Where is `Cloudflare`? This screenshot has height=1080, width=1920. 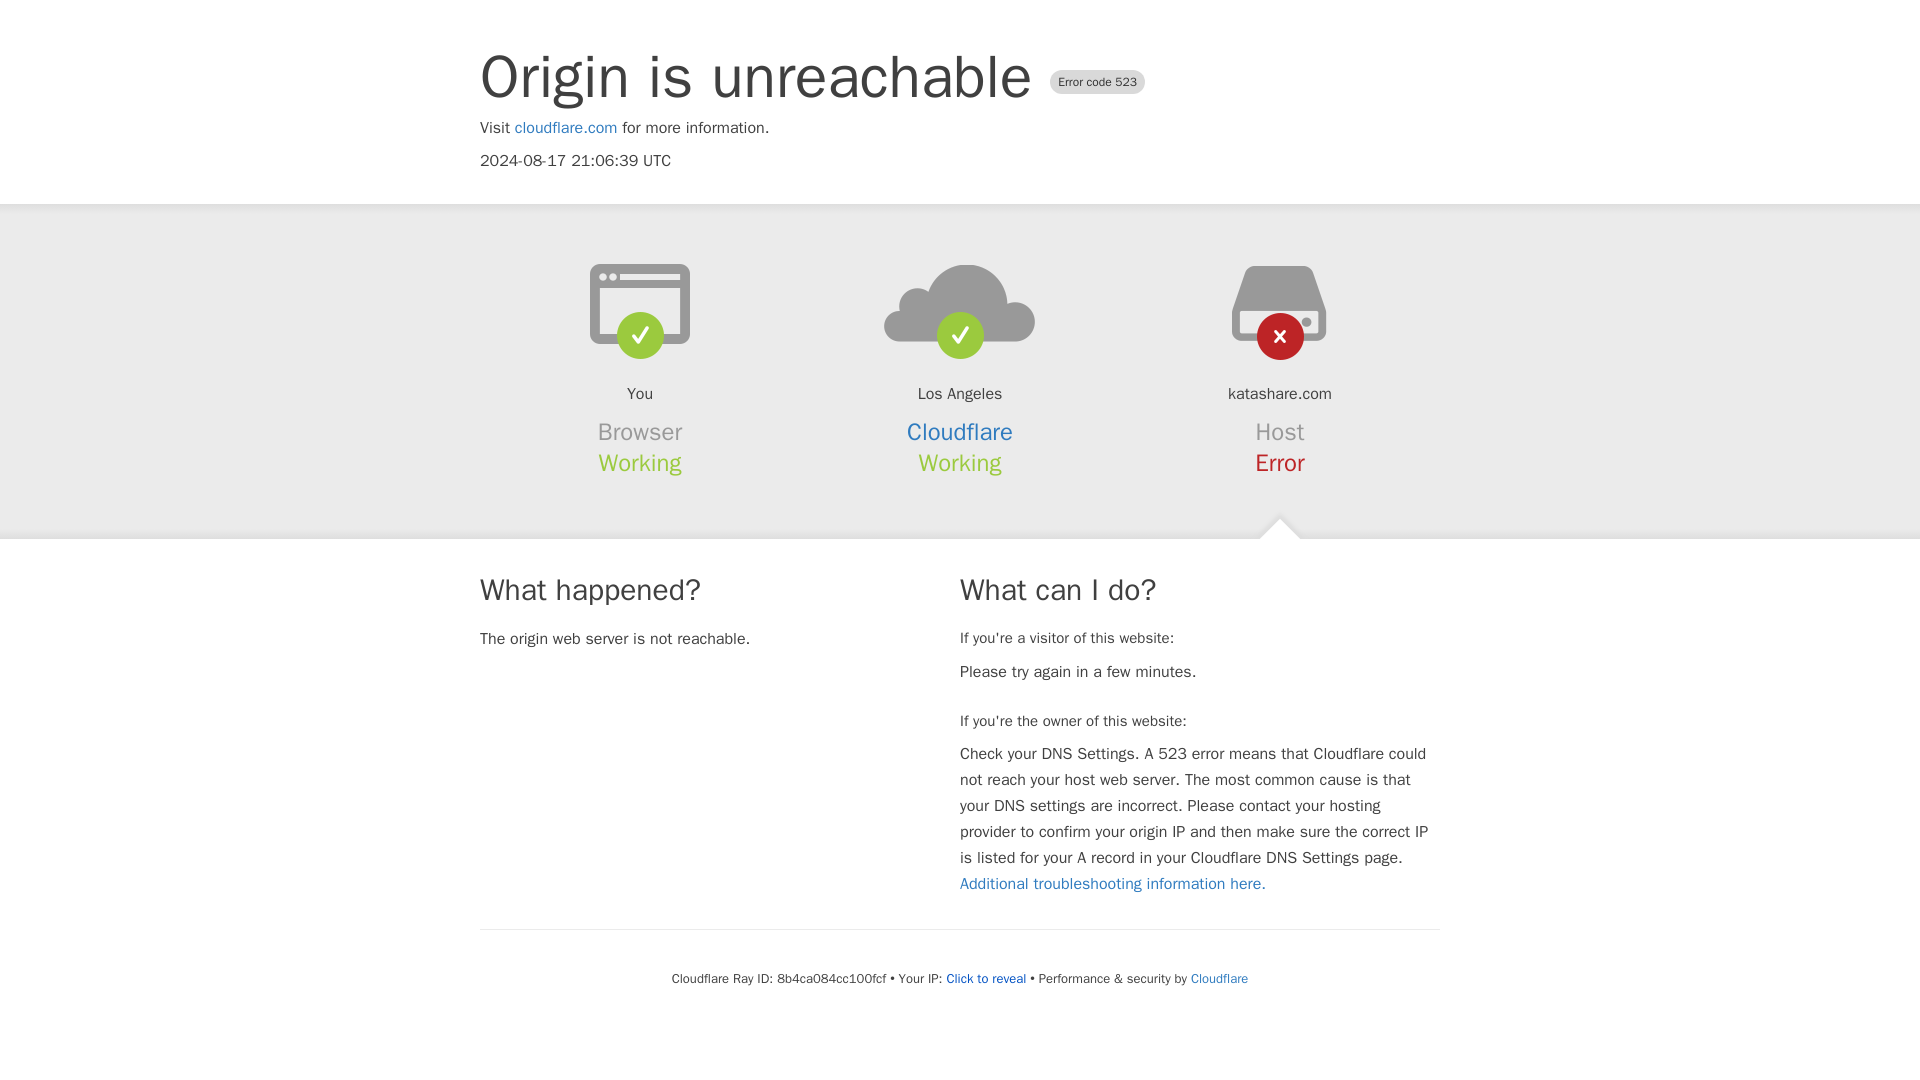 Cloudflare is located at coordinates (960, 432).